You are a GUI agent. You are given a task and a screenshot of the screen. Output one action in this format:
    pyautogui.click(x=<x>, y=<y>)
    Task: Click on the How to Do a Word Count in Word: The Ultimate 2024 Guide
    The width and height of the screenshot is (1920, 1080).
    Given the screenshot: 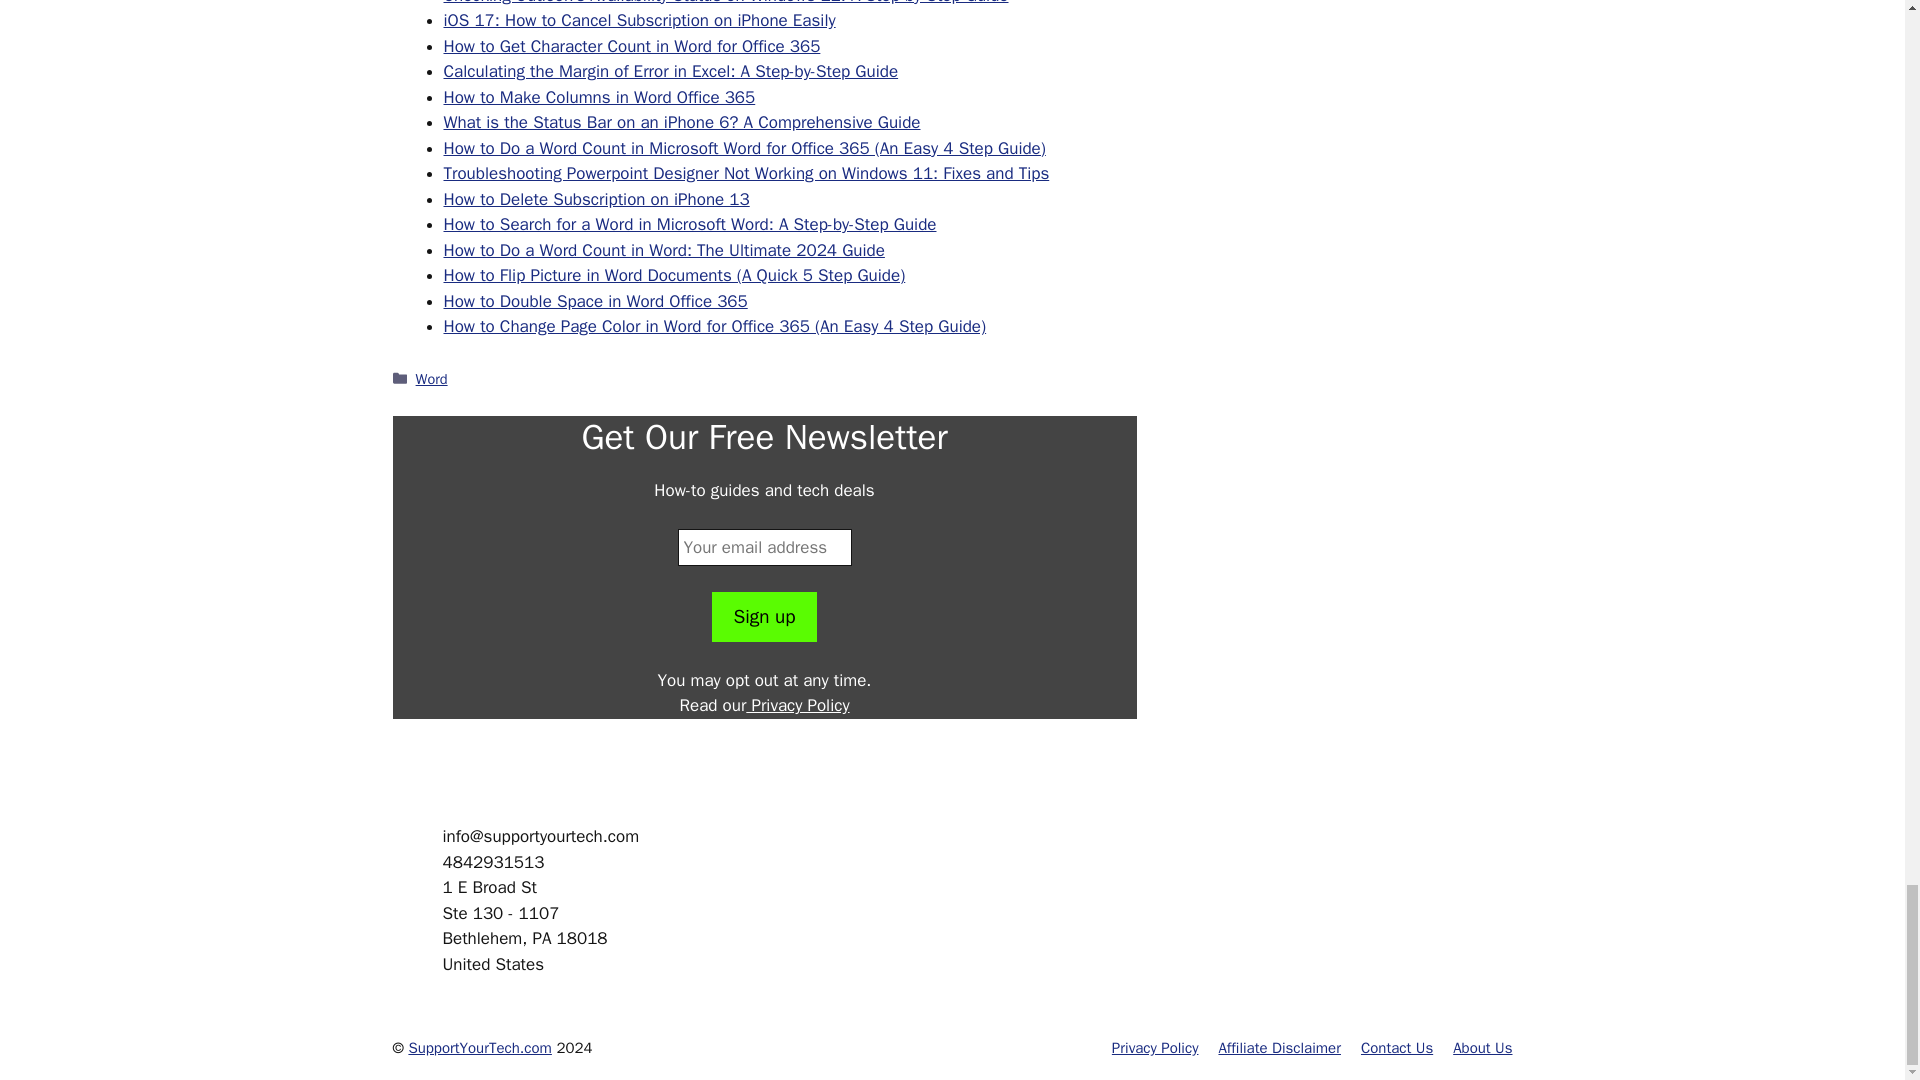 What is the action you would take?
    pyautogui.click(x=664, y=250)
    